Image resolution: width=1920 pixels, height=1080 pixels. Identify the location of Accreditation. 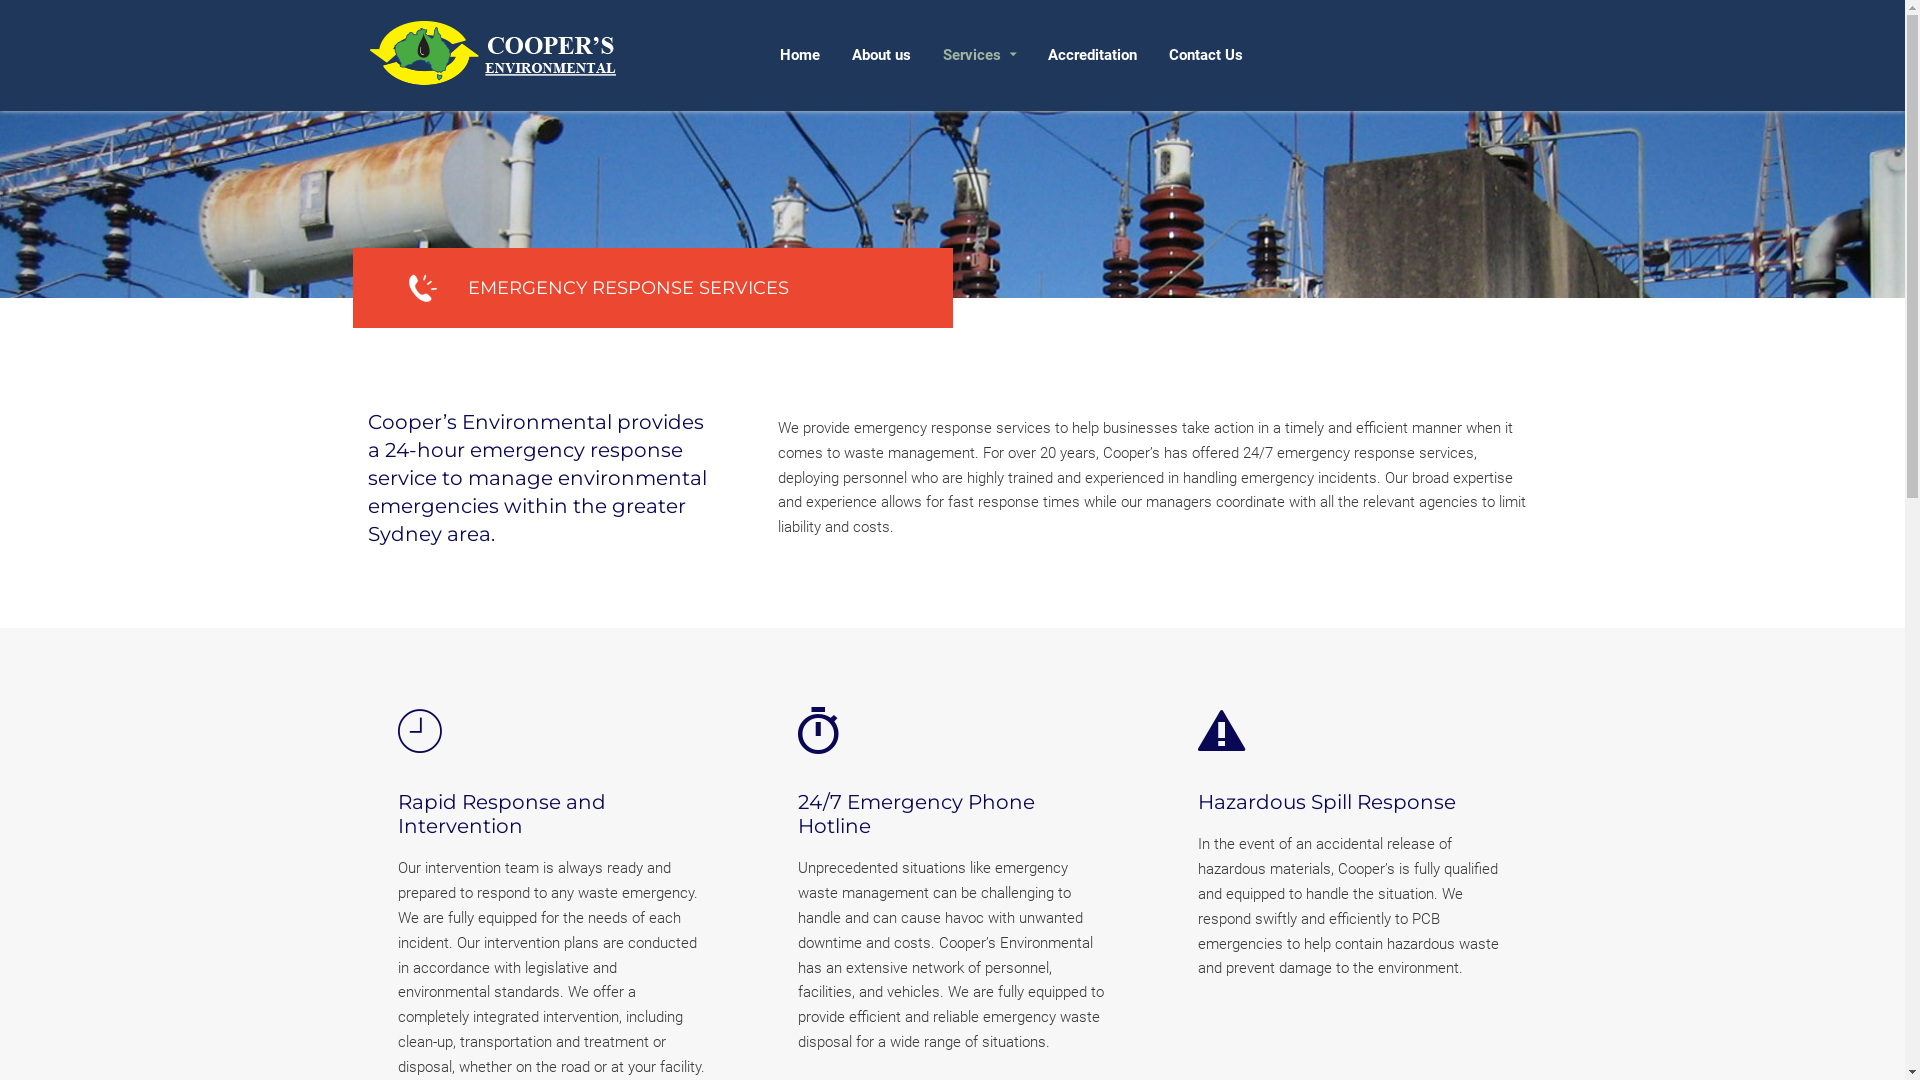
(1092, 56).